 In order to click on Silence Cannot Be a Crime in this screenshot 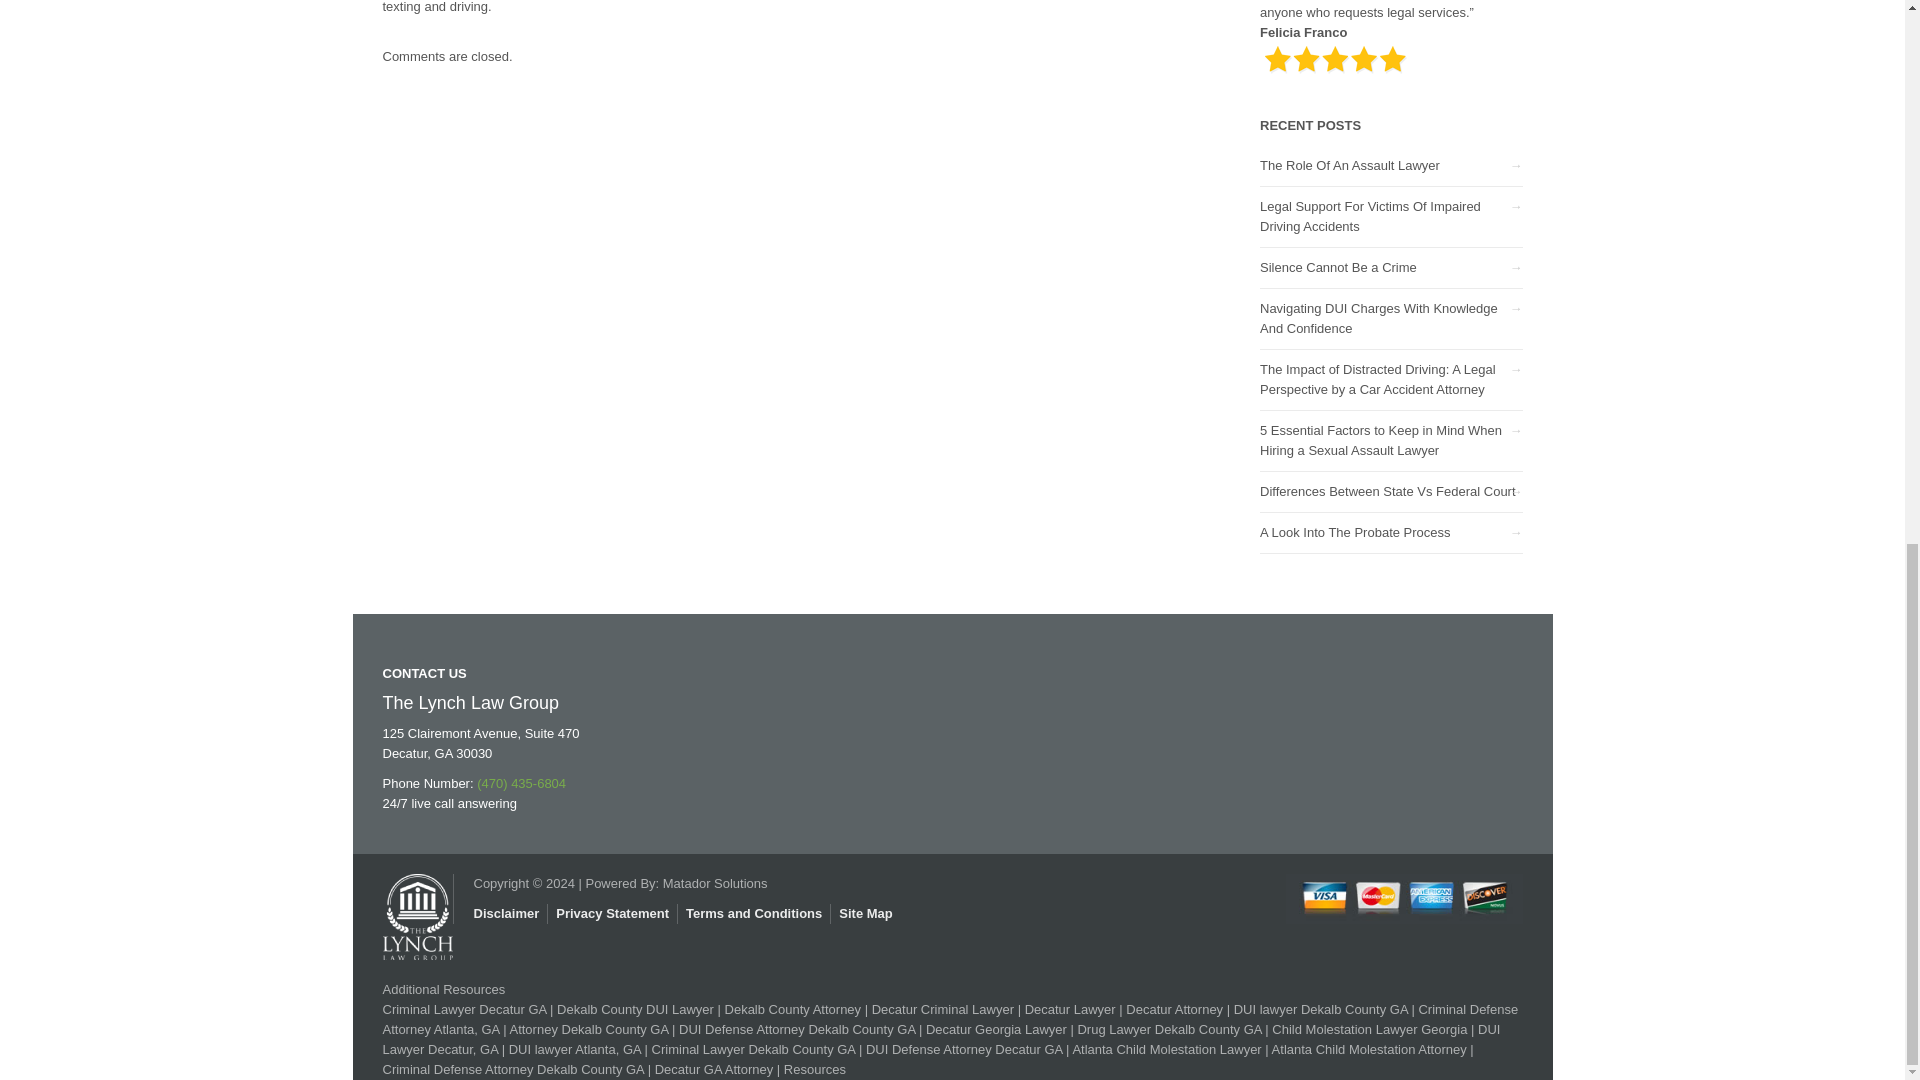, I will do `click(1338, 268)`.